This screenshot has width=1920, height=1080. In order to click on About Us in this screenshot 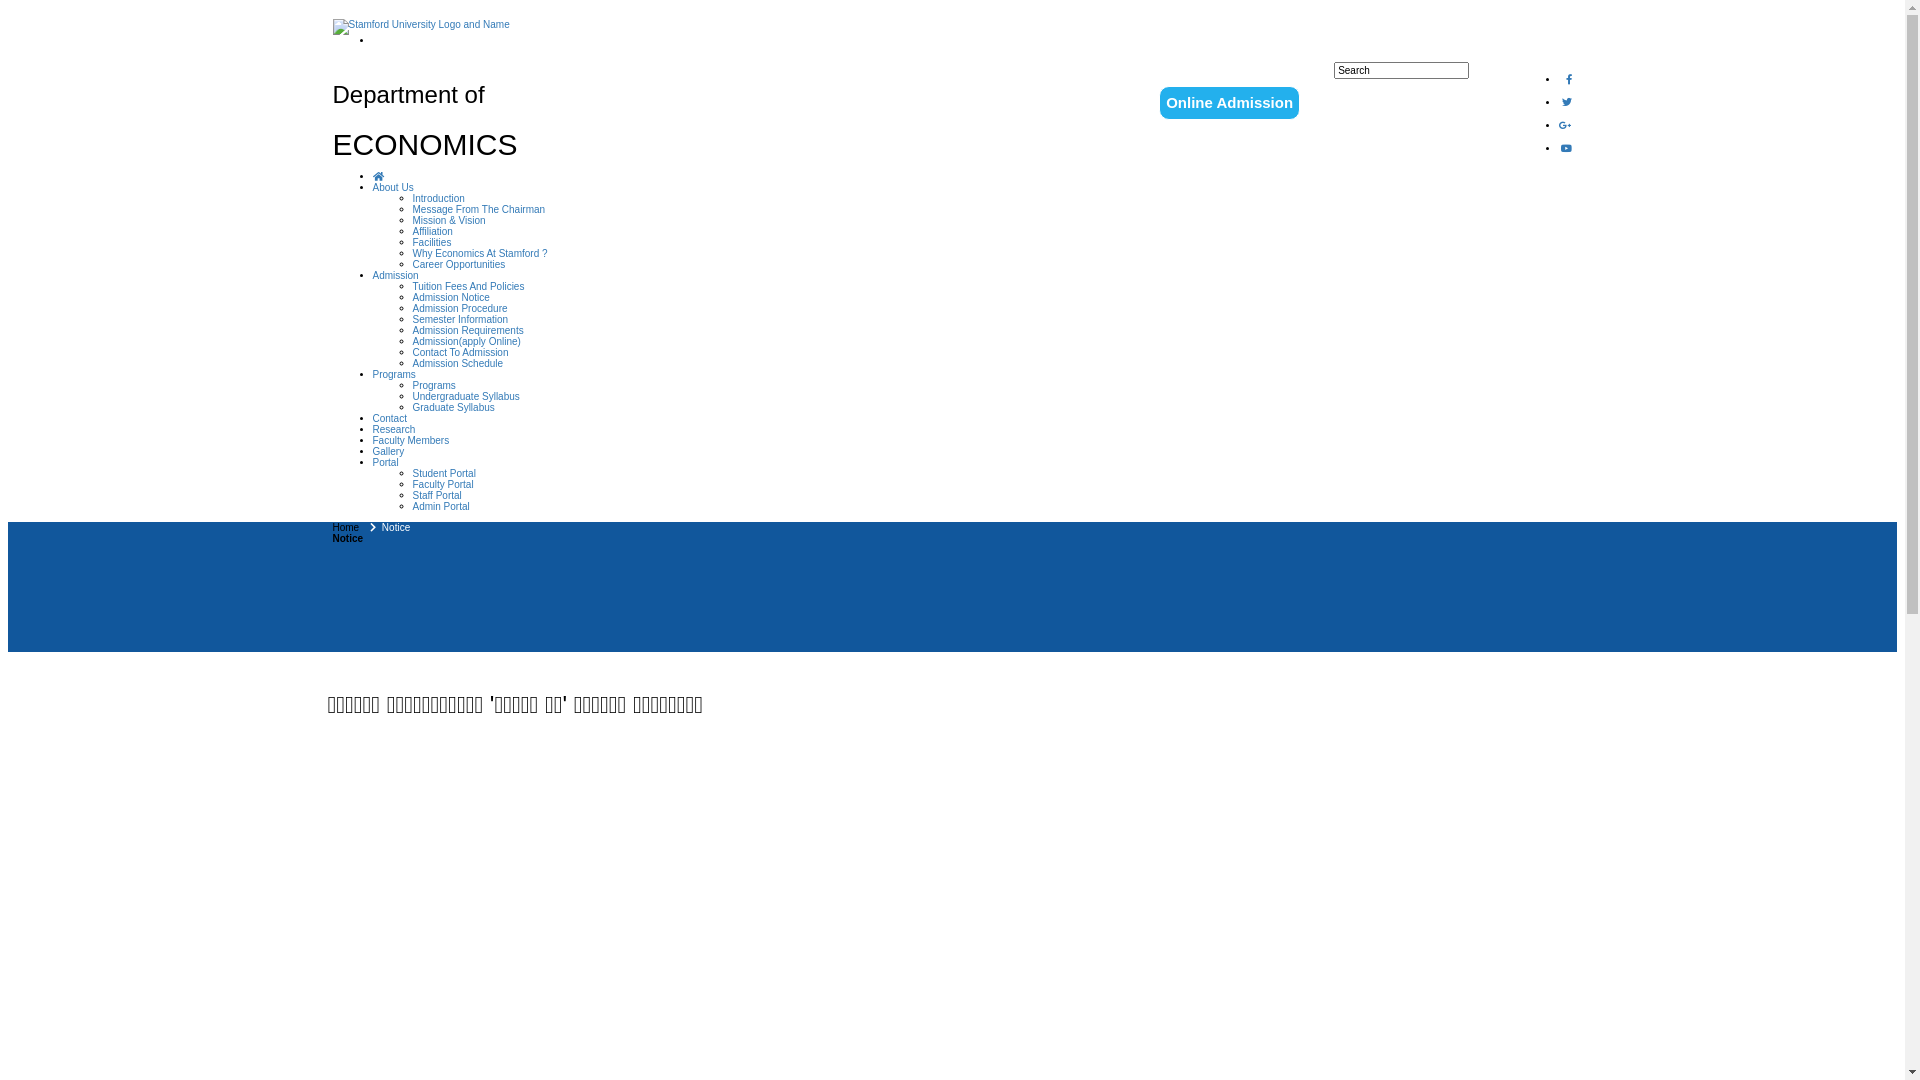, I will do `click(392, 188)`.